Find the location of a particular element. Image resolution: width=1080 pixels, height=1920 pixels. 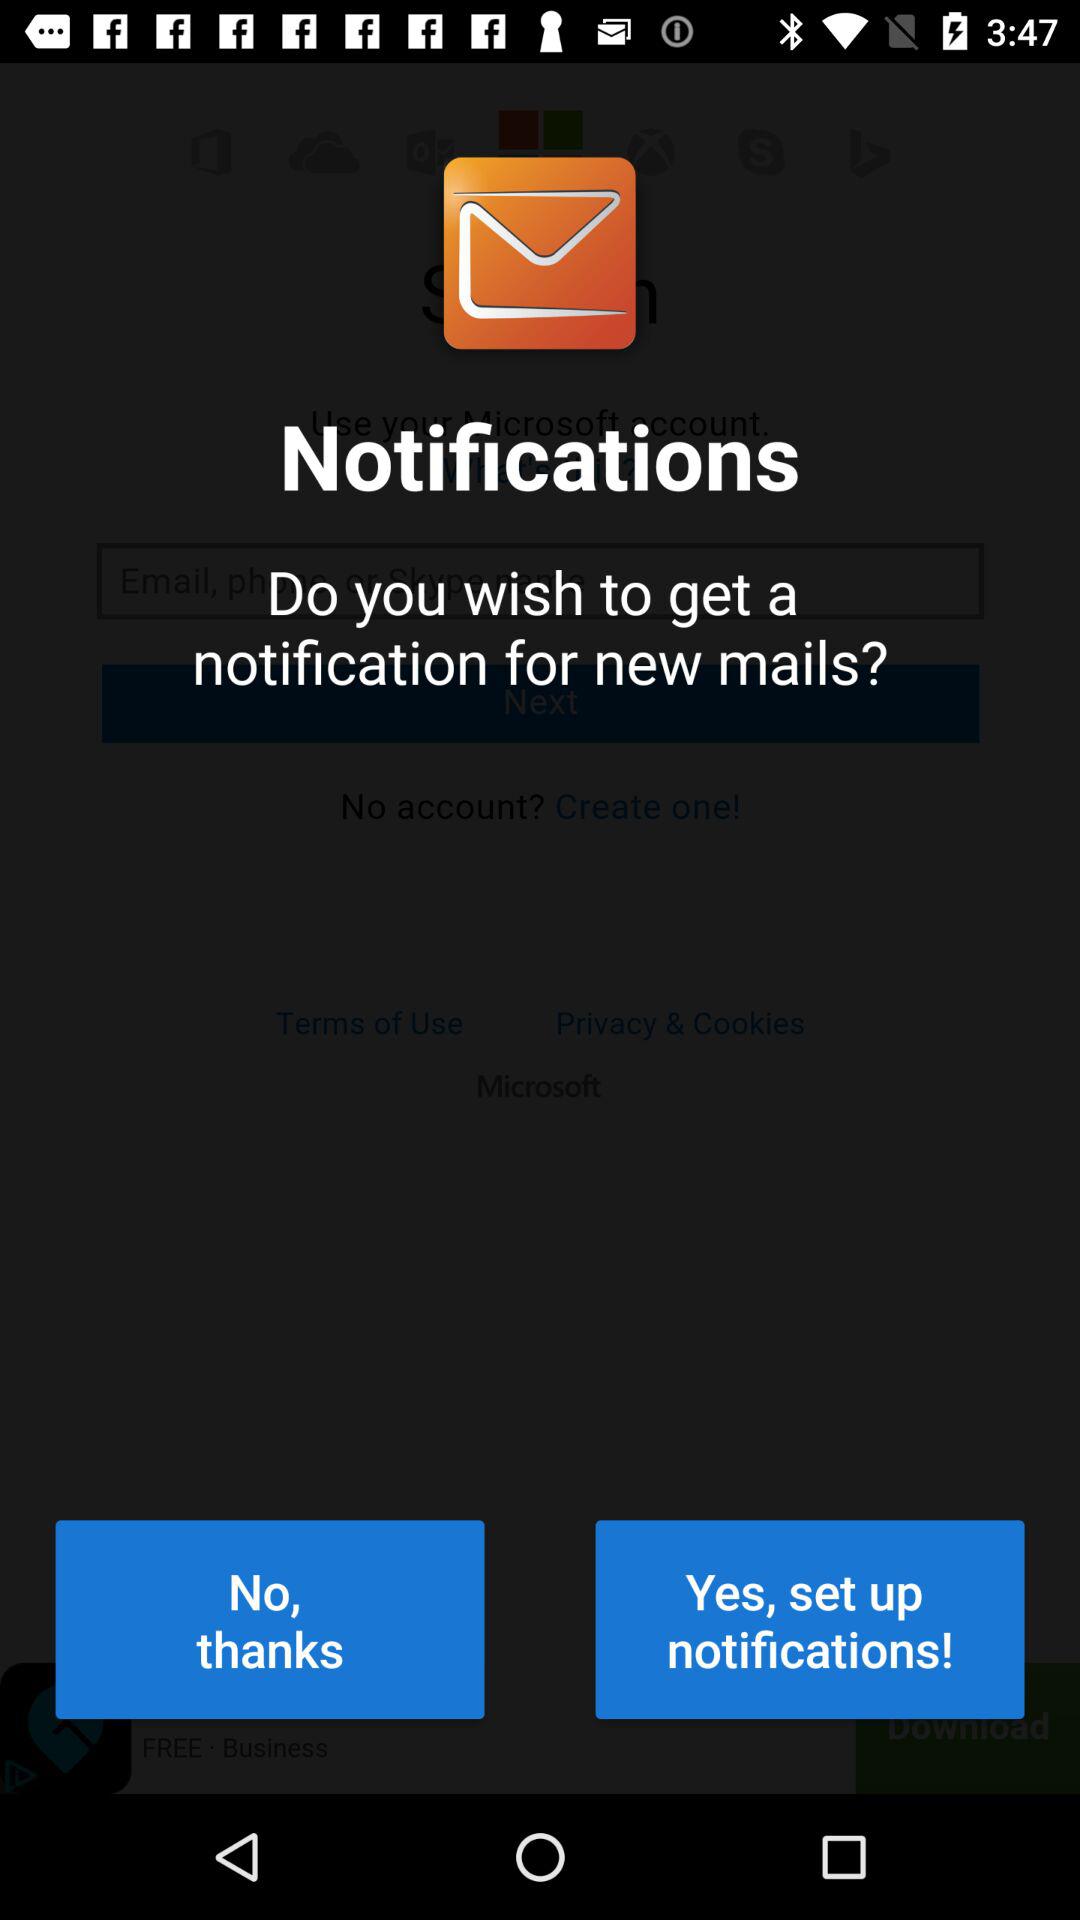

jump until the yes set up is located at coordinates (810, 1619).